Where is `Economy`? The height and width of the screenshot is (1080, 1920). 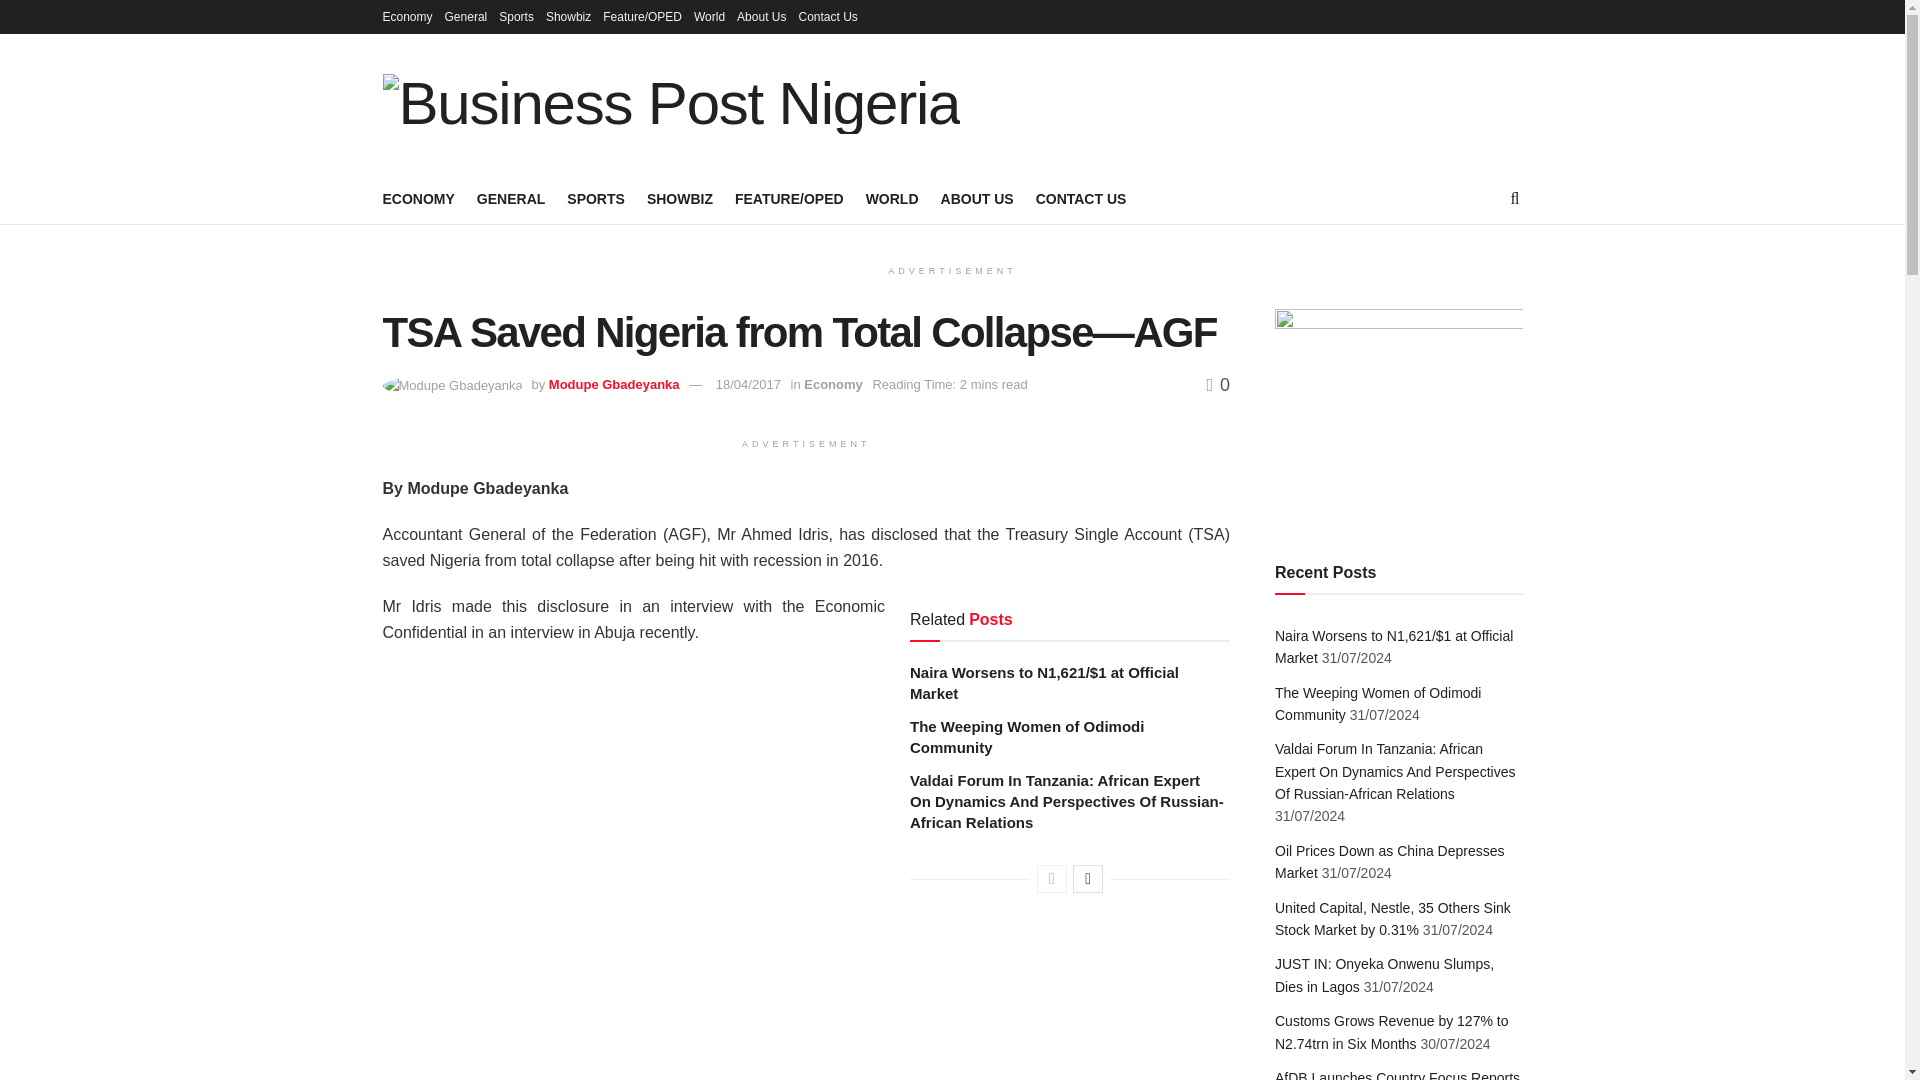 Economy is located at coordinates (833, 384).